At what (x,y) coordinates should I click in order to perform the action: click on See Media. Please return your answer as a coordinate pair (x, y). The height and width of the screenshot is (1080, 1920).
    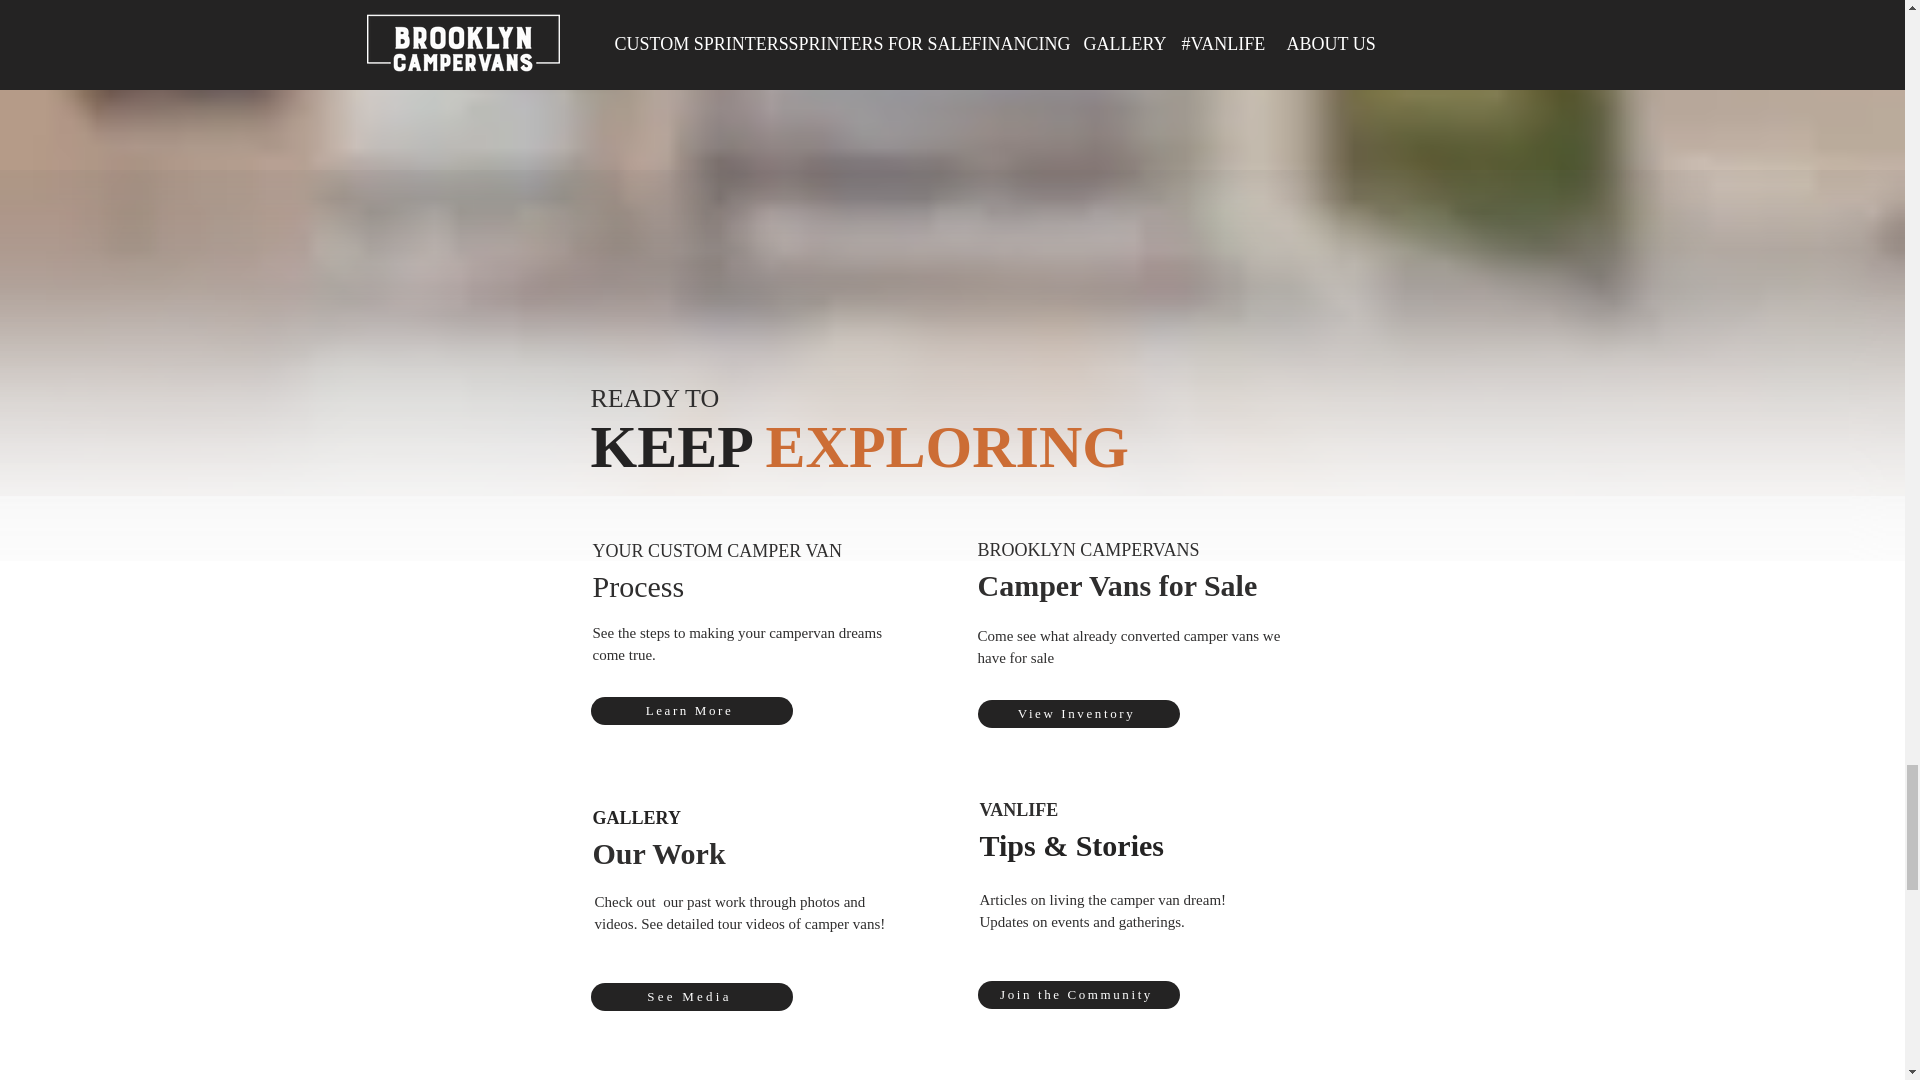
    Looking at the image, I should click on (690, 996).